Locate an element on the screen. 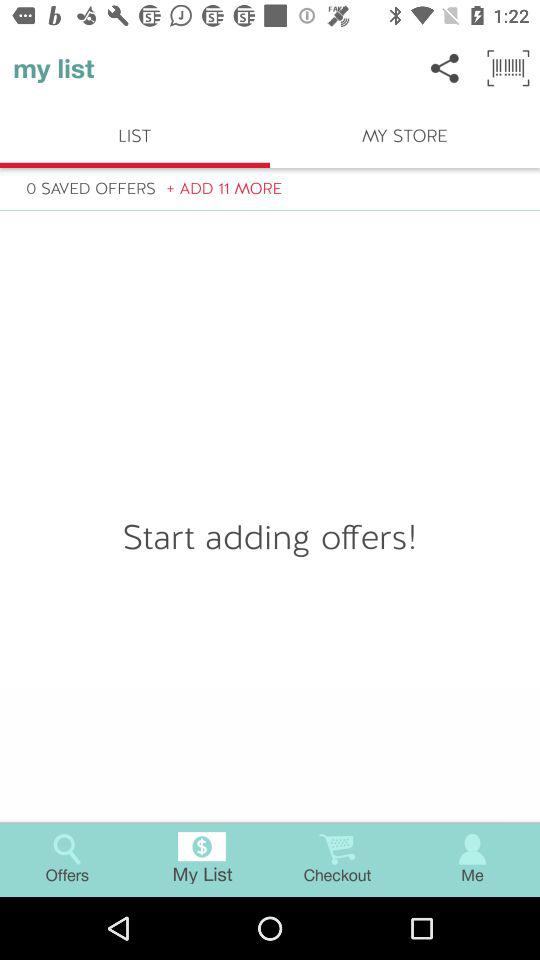 This screenshot has height=960, width=540. tap icon above my store is located at coordinates (444, 68).